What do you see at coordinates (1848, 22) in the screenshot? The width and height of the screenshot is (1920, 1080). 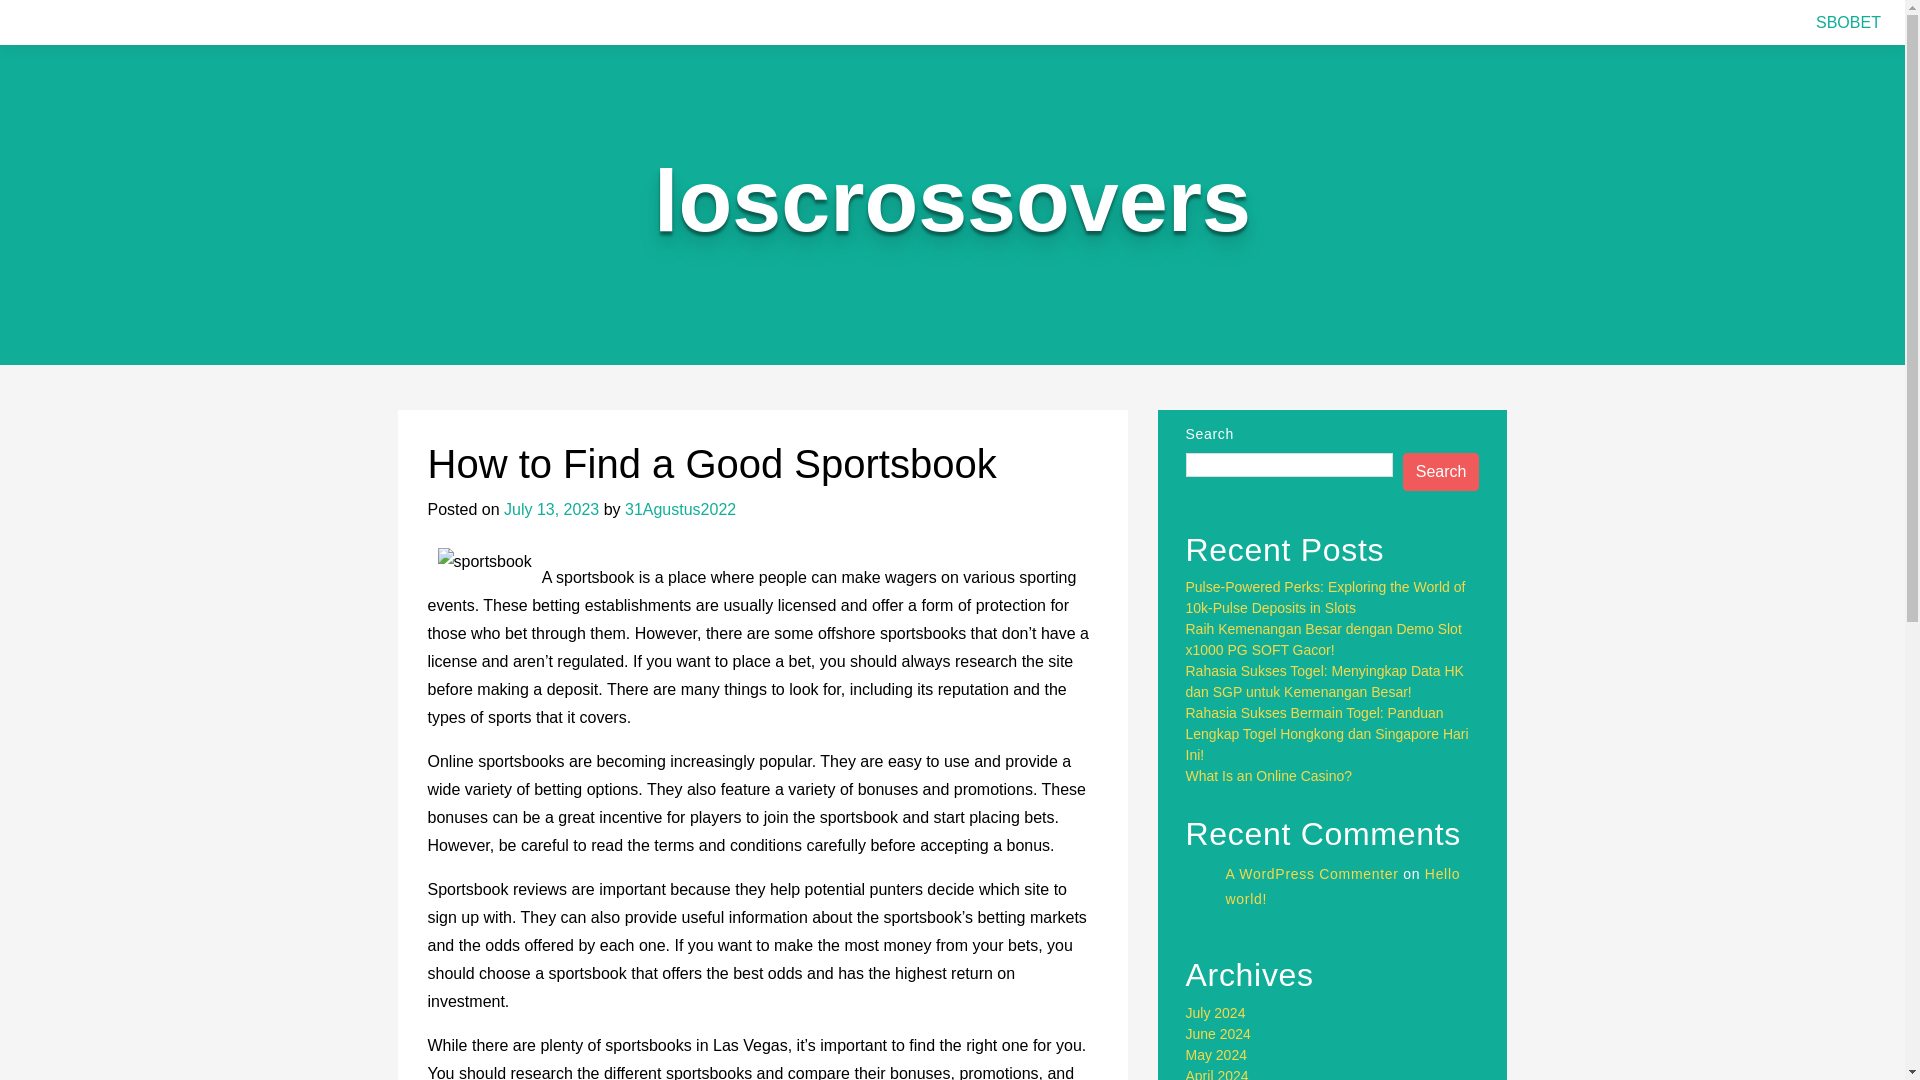 I see `SBOBET` at bounding box center [1848, 22].